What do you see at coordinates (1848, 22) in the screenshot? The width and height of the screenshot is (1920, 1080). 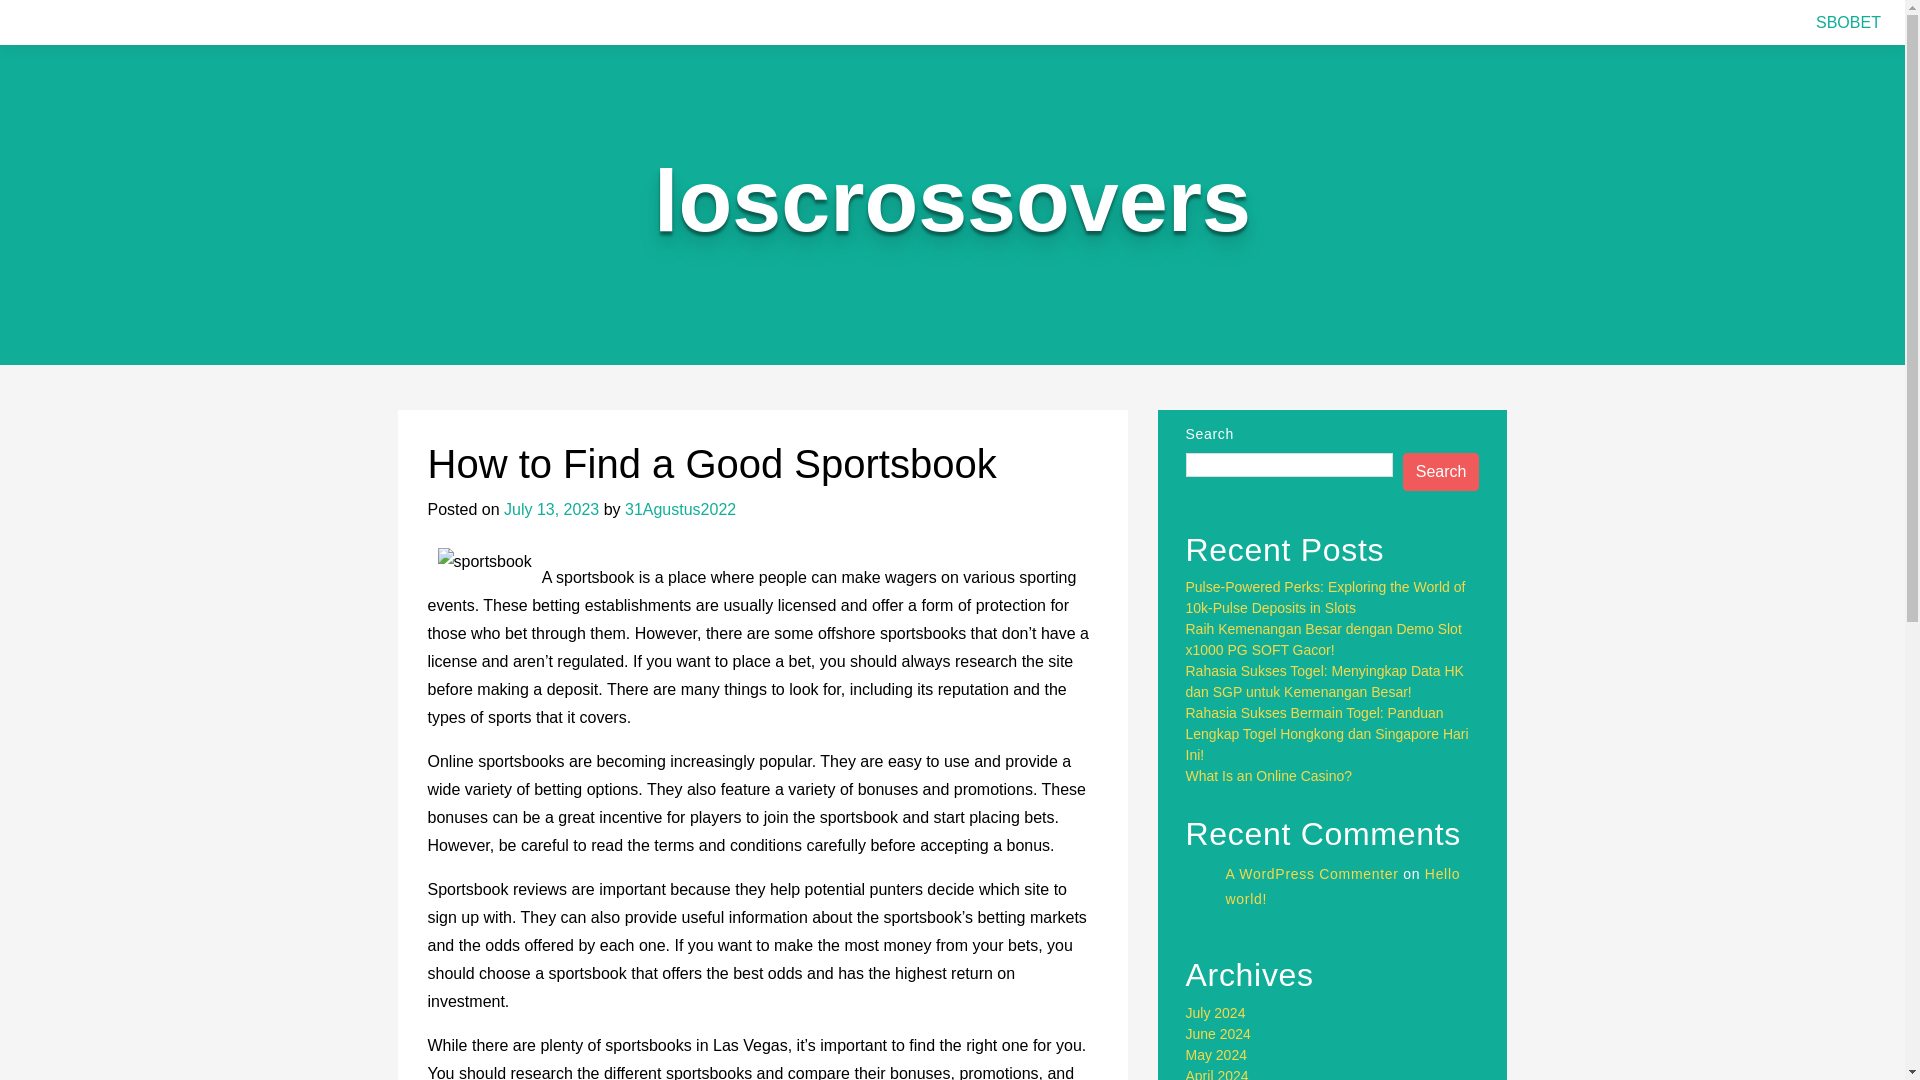 I see `SBOBET` at bounding box center [1848, 22].